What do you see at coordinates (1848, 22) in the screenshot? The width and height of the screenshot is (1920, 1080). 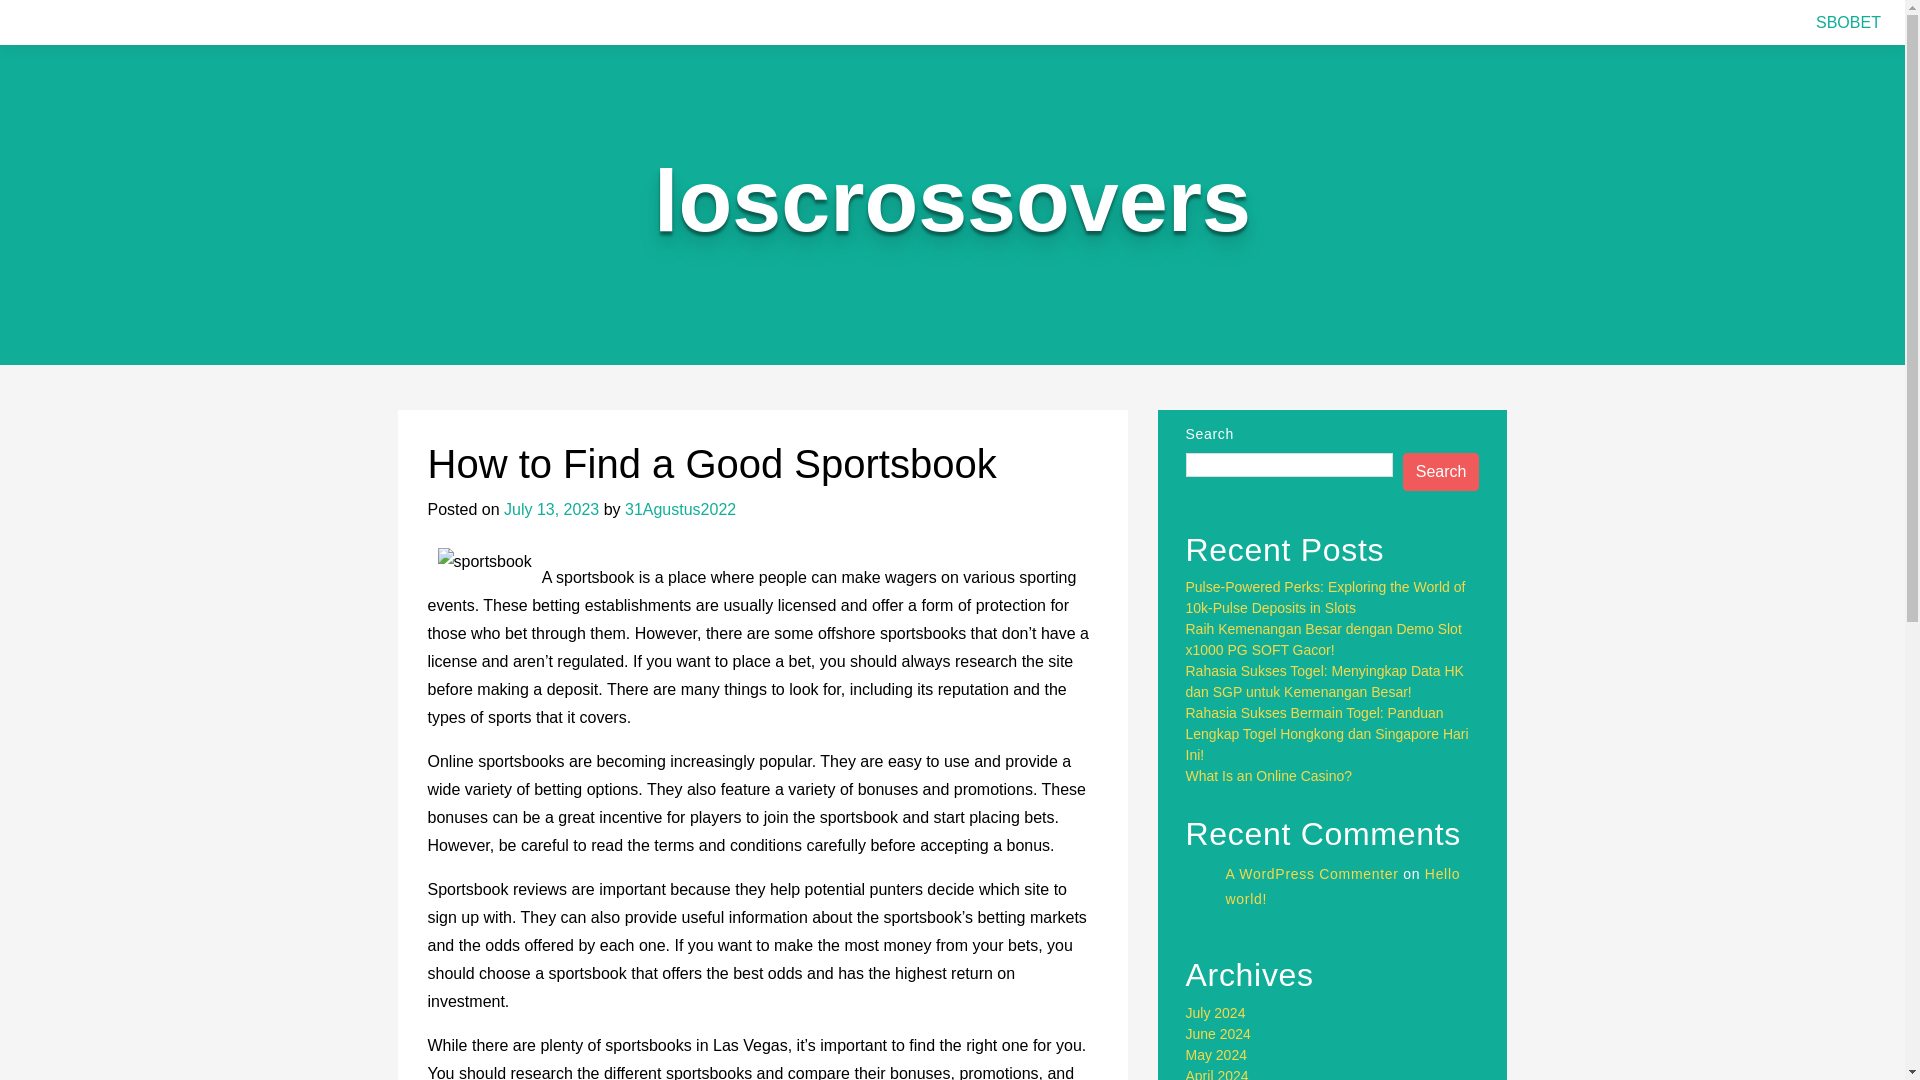 I see `SBOBET` at bounding box center [1848, 22].